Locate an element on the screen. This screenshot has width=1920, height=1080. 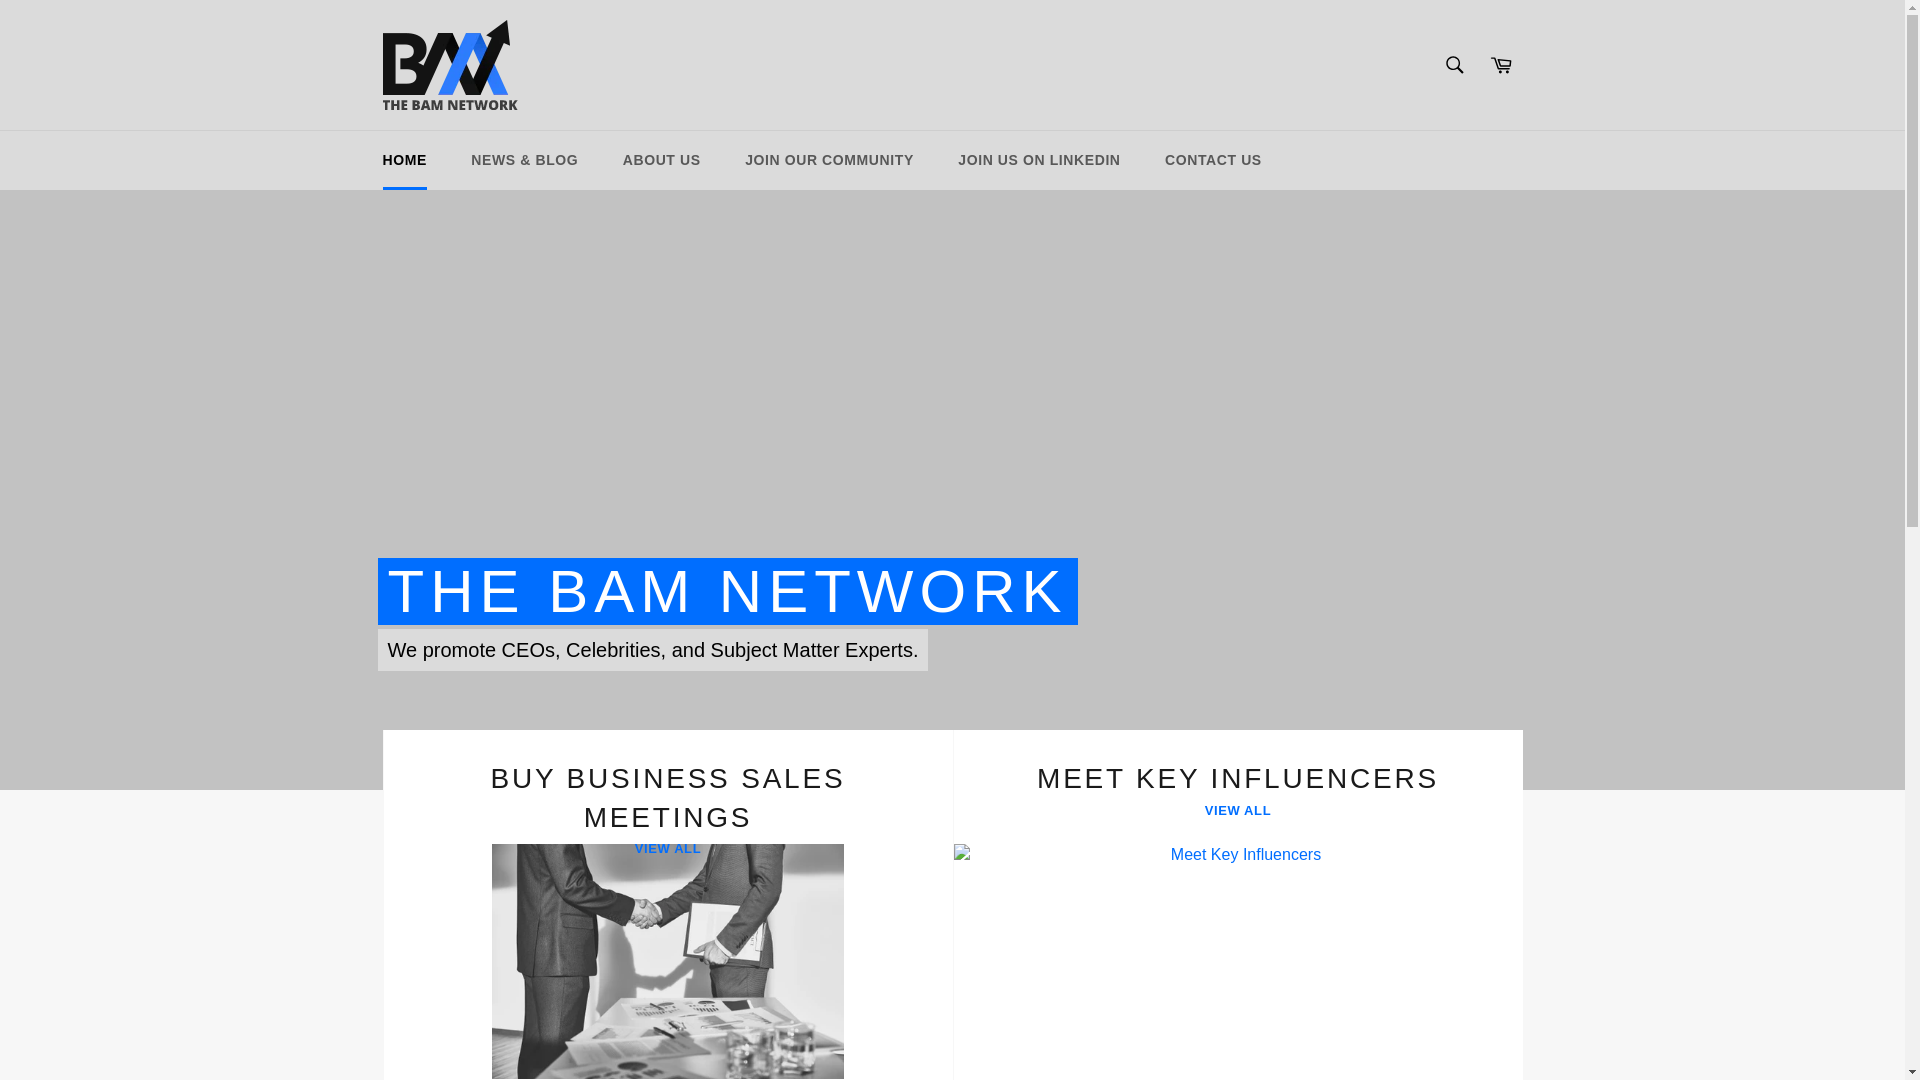
THE BAM NETWORK is located at coordinates (1455, 65).